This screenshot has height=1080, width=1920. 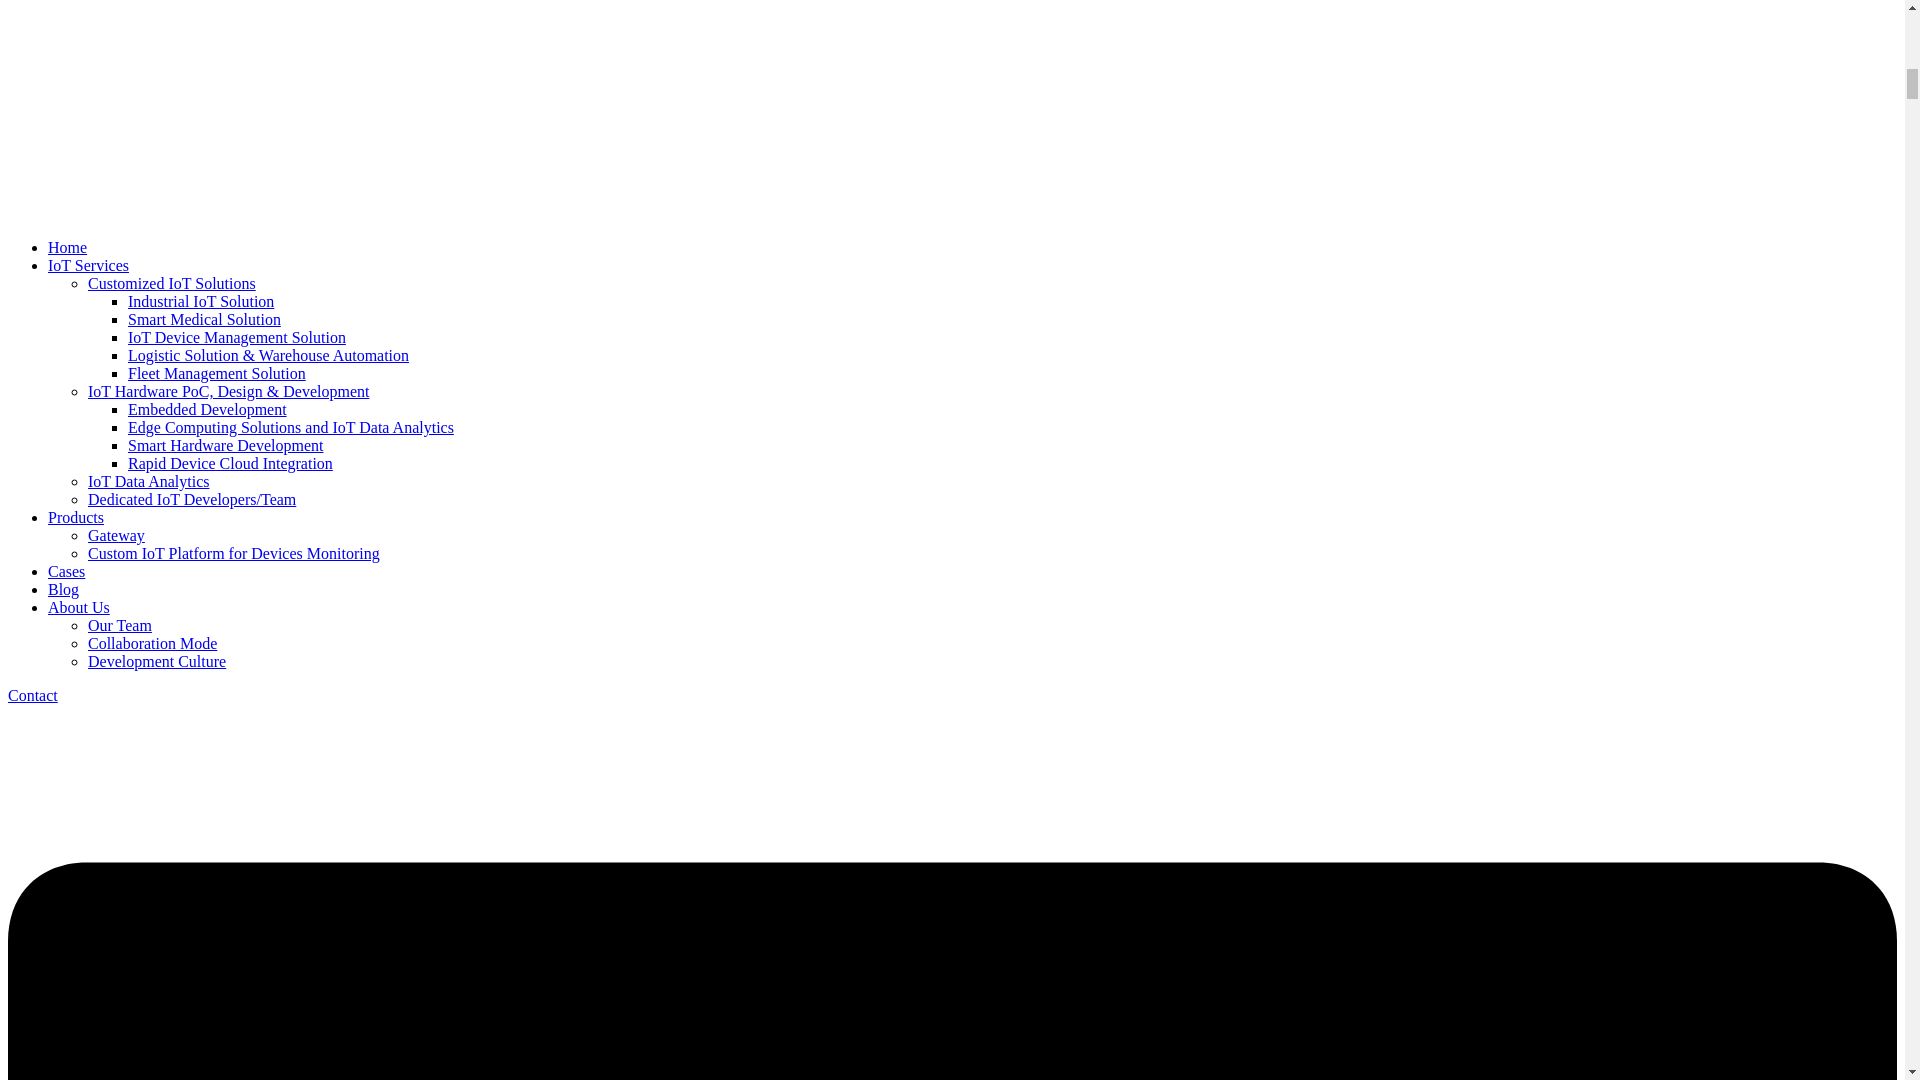 I want to click on Home, so click(x=67, y=246).